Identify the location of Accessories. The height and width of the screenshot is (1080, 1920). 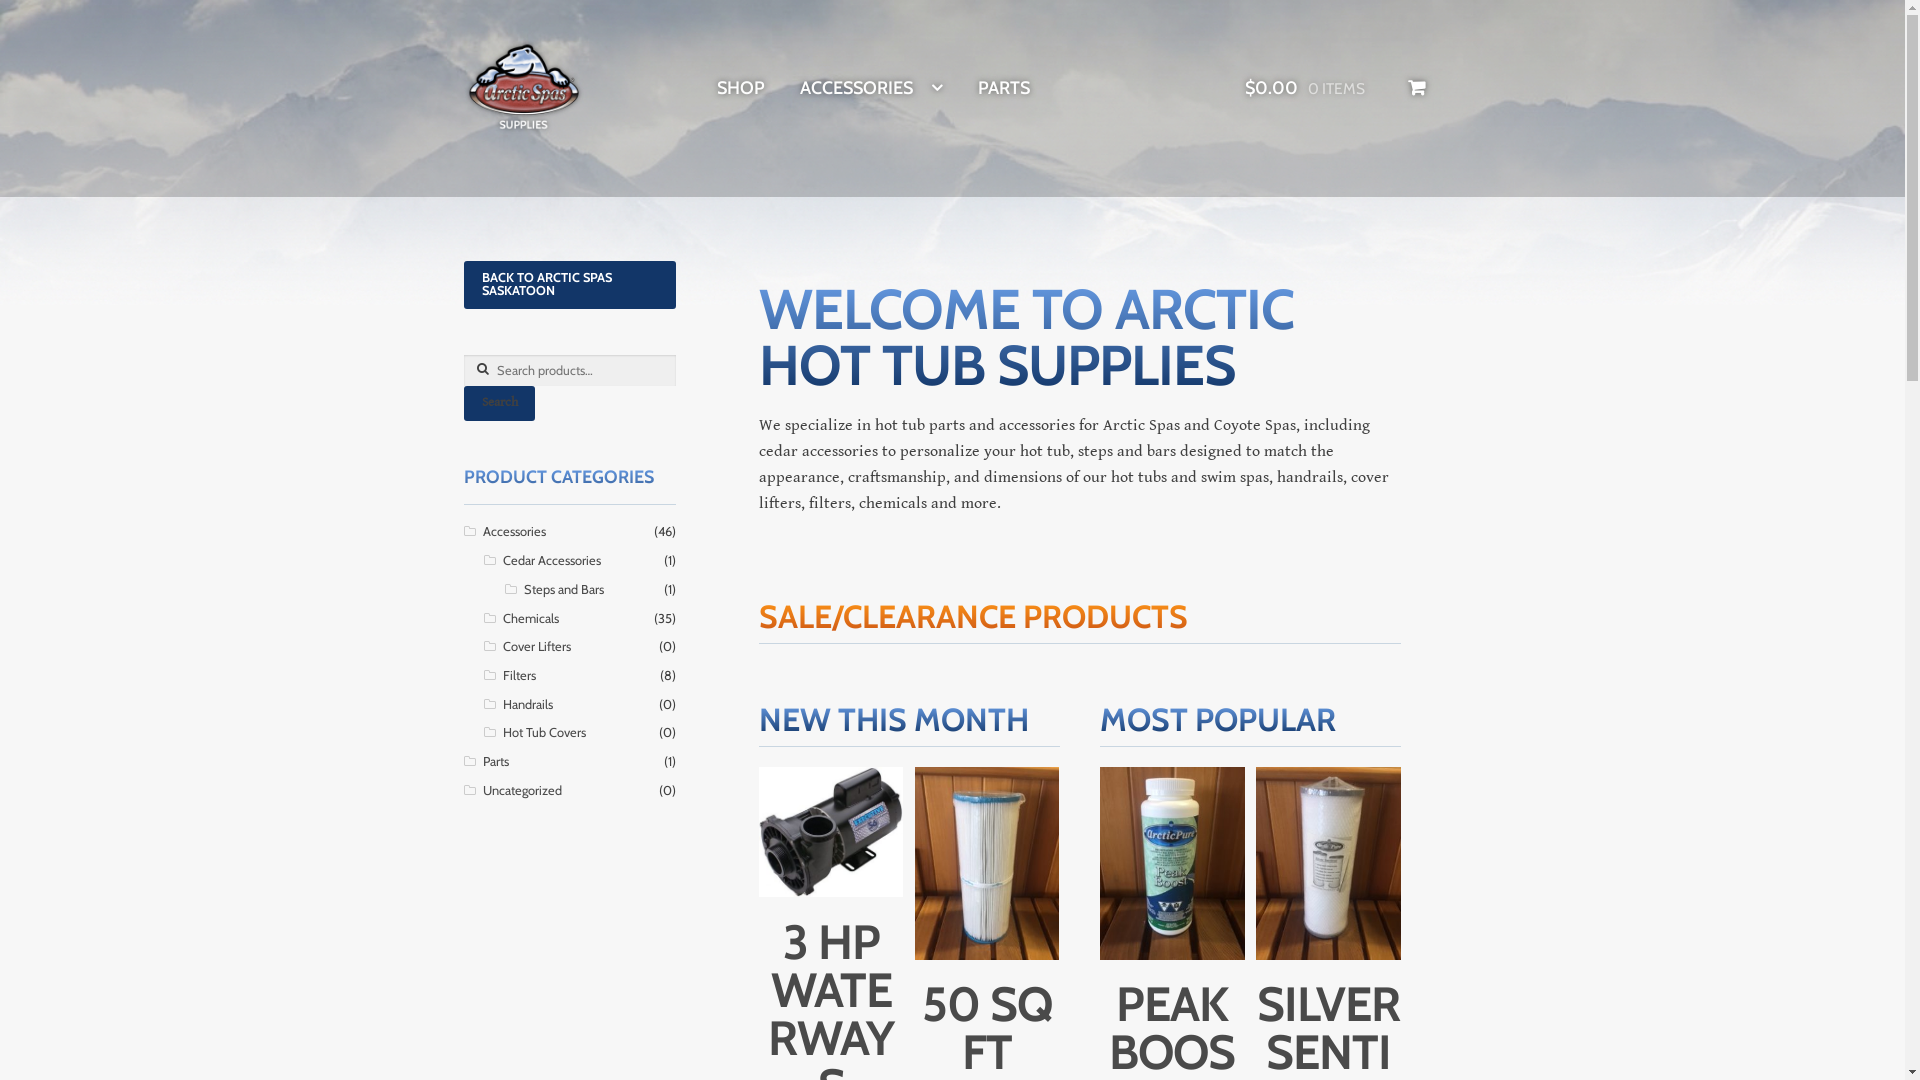
(514, 532).